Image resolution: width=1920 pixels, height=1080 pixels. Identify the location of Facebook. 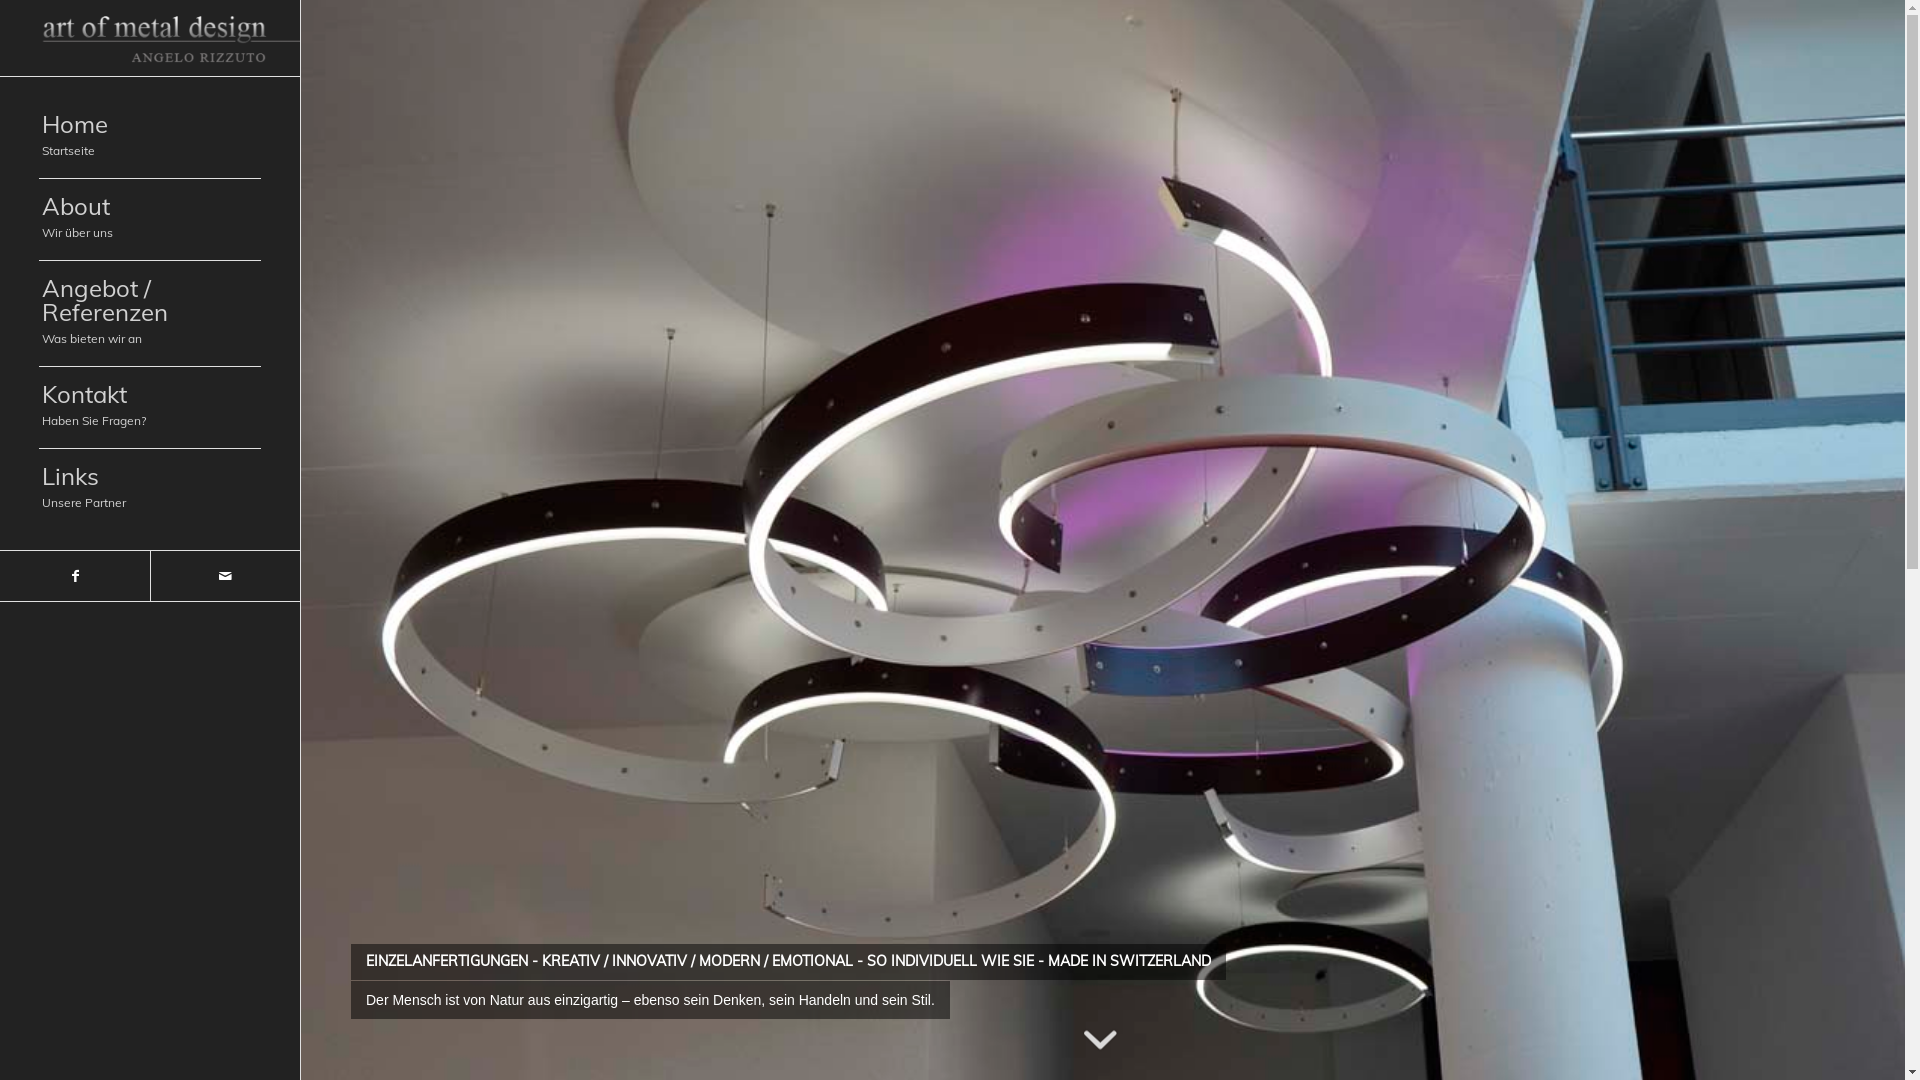
(75, 576).